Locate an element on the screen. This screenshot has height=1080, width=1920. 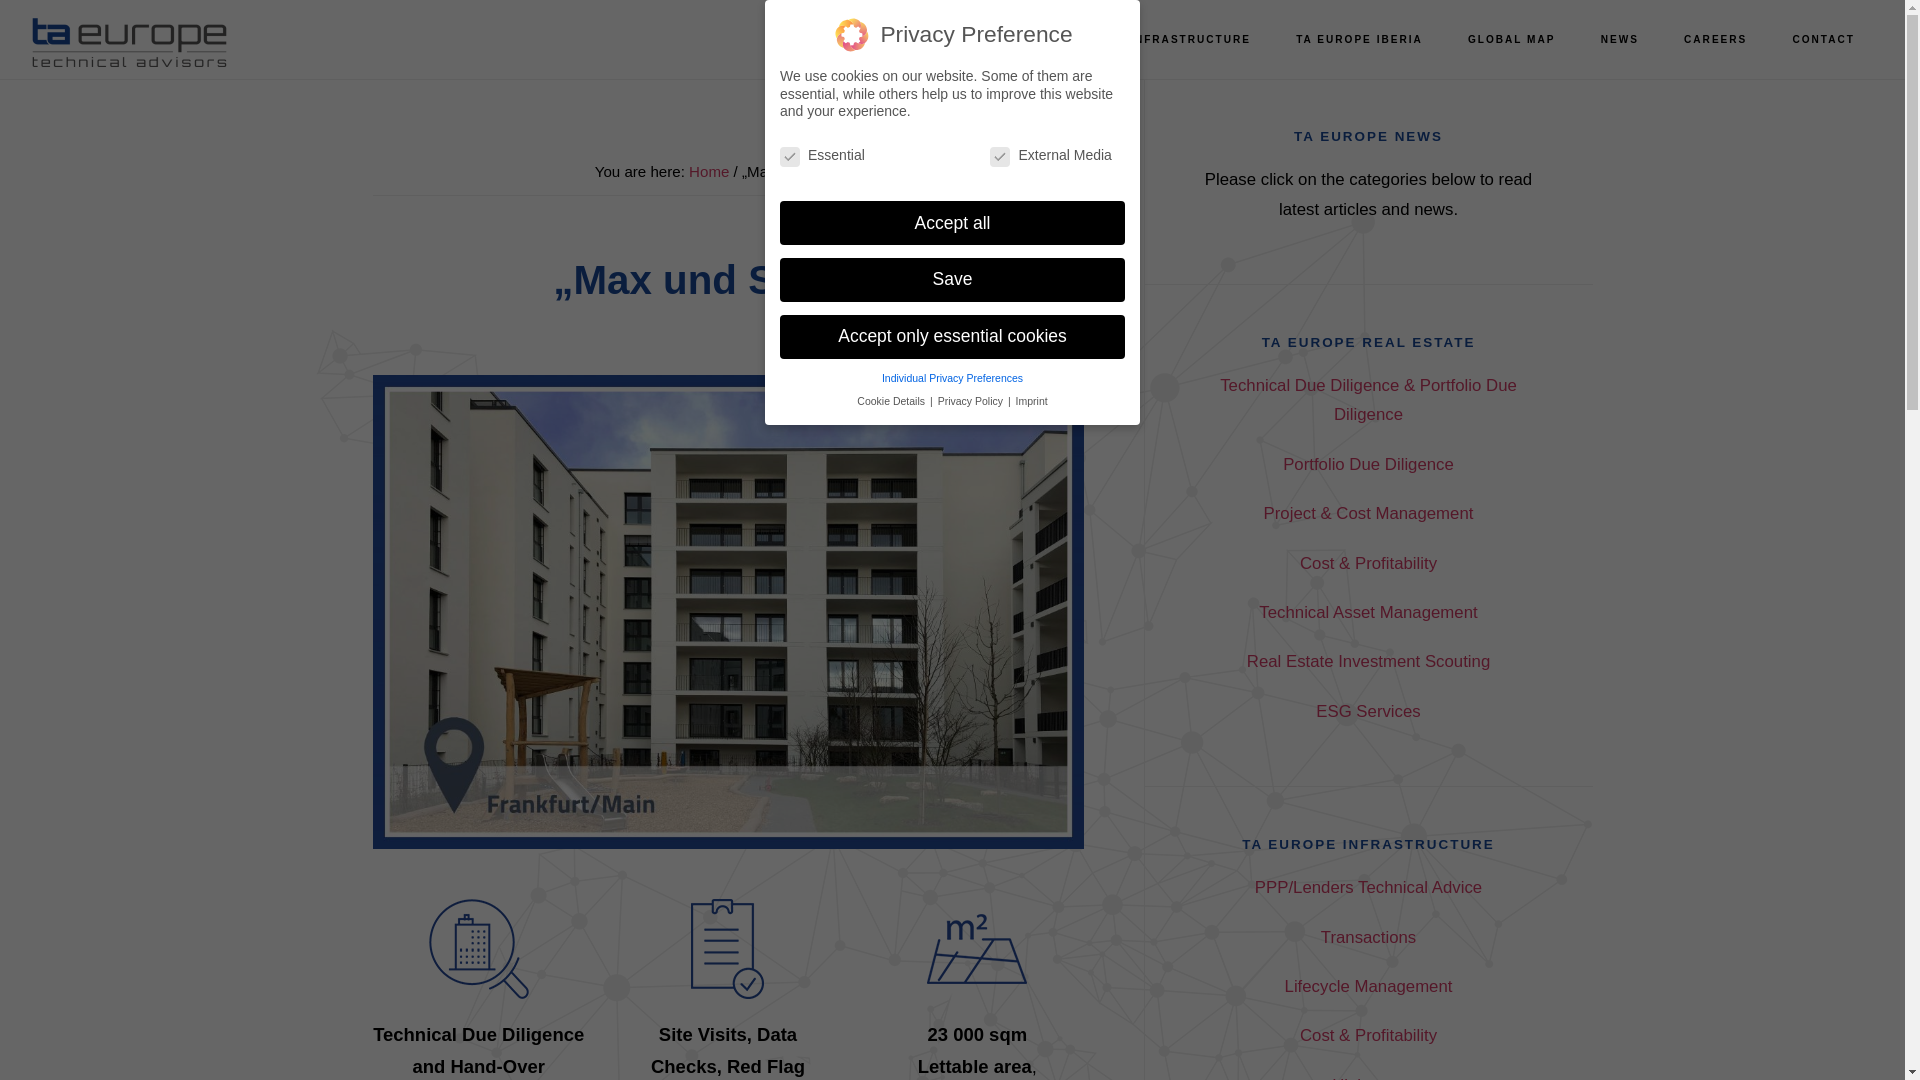
ABOUT is located at coordinates (926, 39).